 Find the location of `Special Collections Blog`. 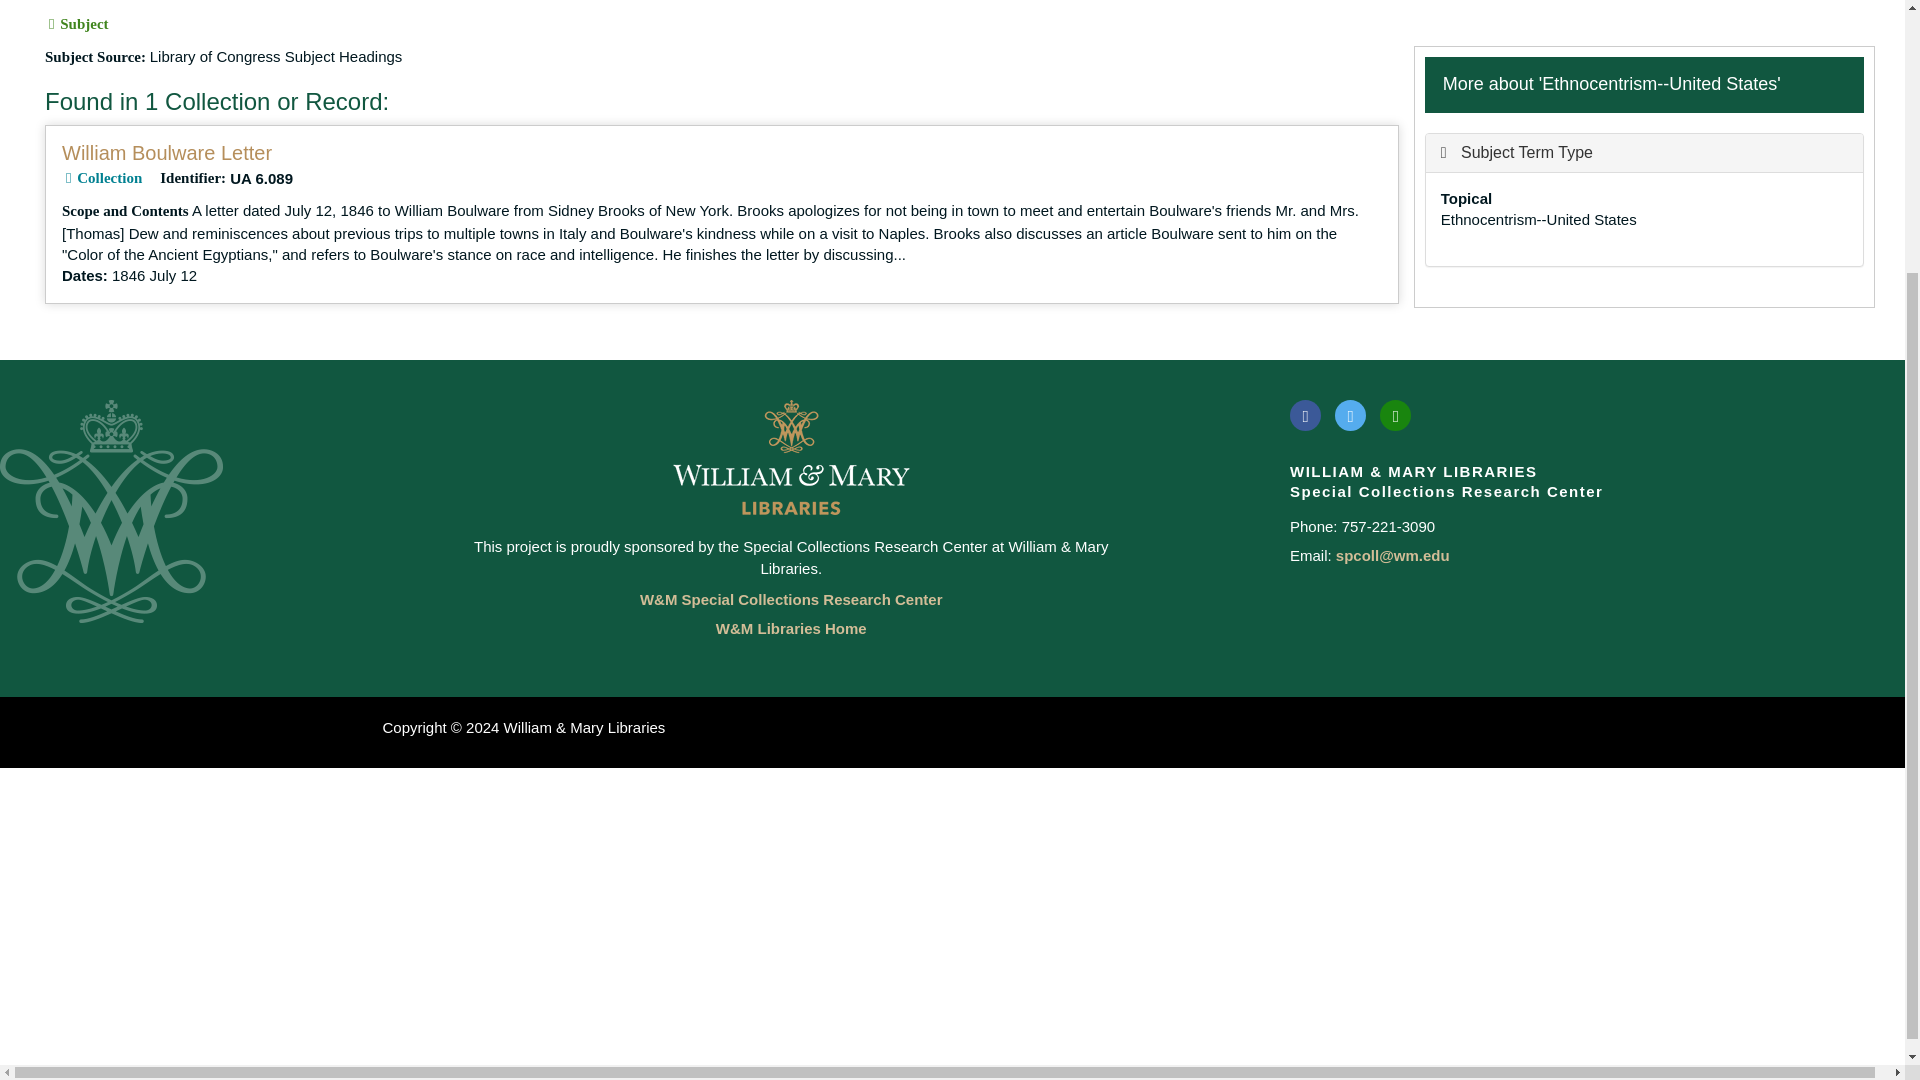

Special Collections Blog is located at coordinates (1396, 414).